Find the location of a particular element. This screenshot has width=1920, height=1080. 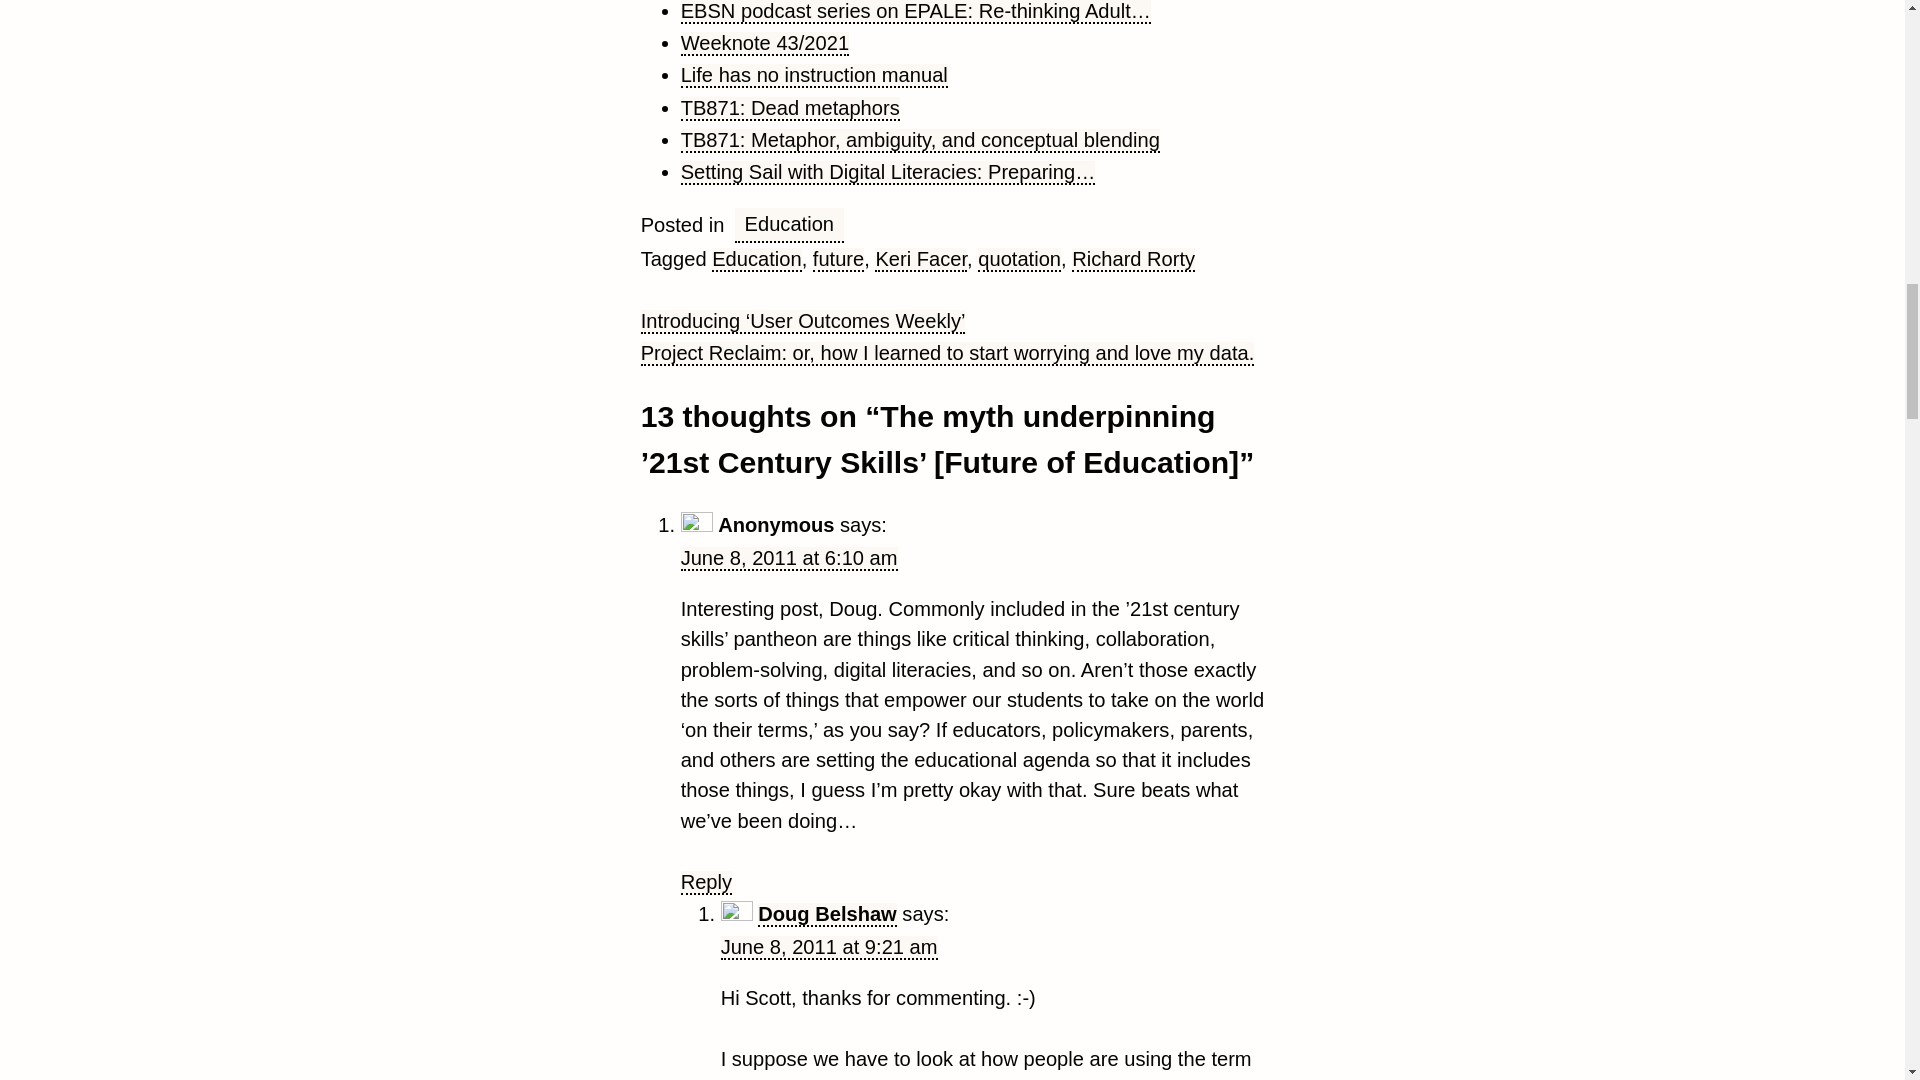

Doug Belshaw is located at coordinates (827, 914).